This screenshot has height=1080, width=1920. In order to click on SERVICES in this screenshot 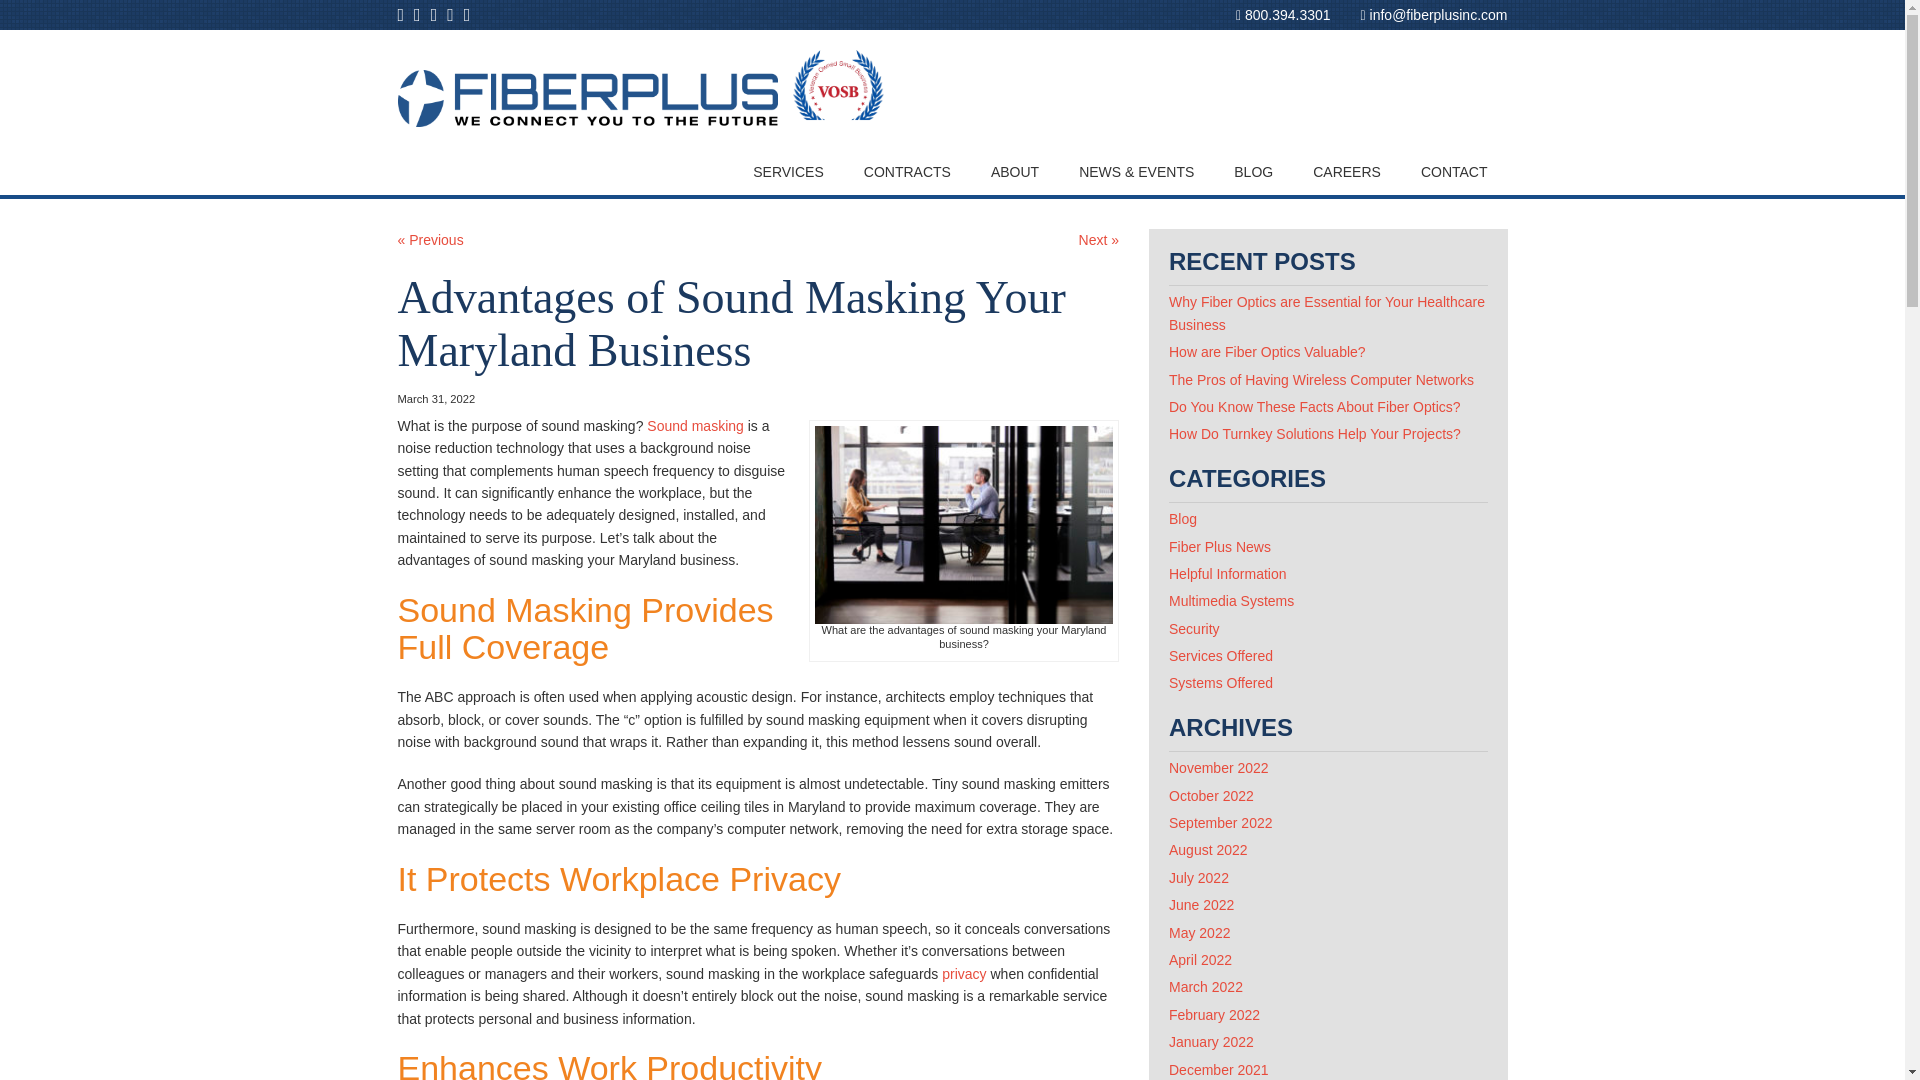, I will do `click(788, 172)`.